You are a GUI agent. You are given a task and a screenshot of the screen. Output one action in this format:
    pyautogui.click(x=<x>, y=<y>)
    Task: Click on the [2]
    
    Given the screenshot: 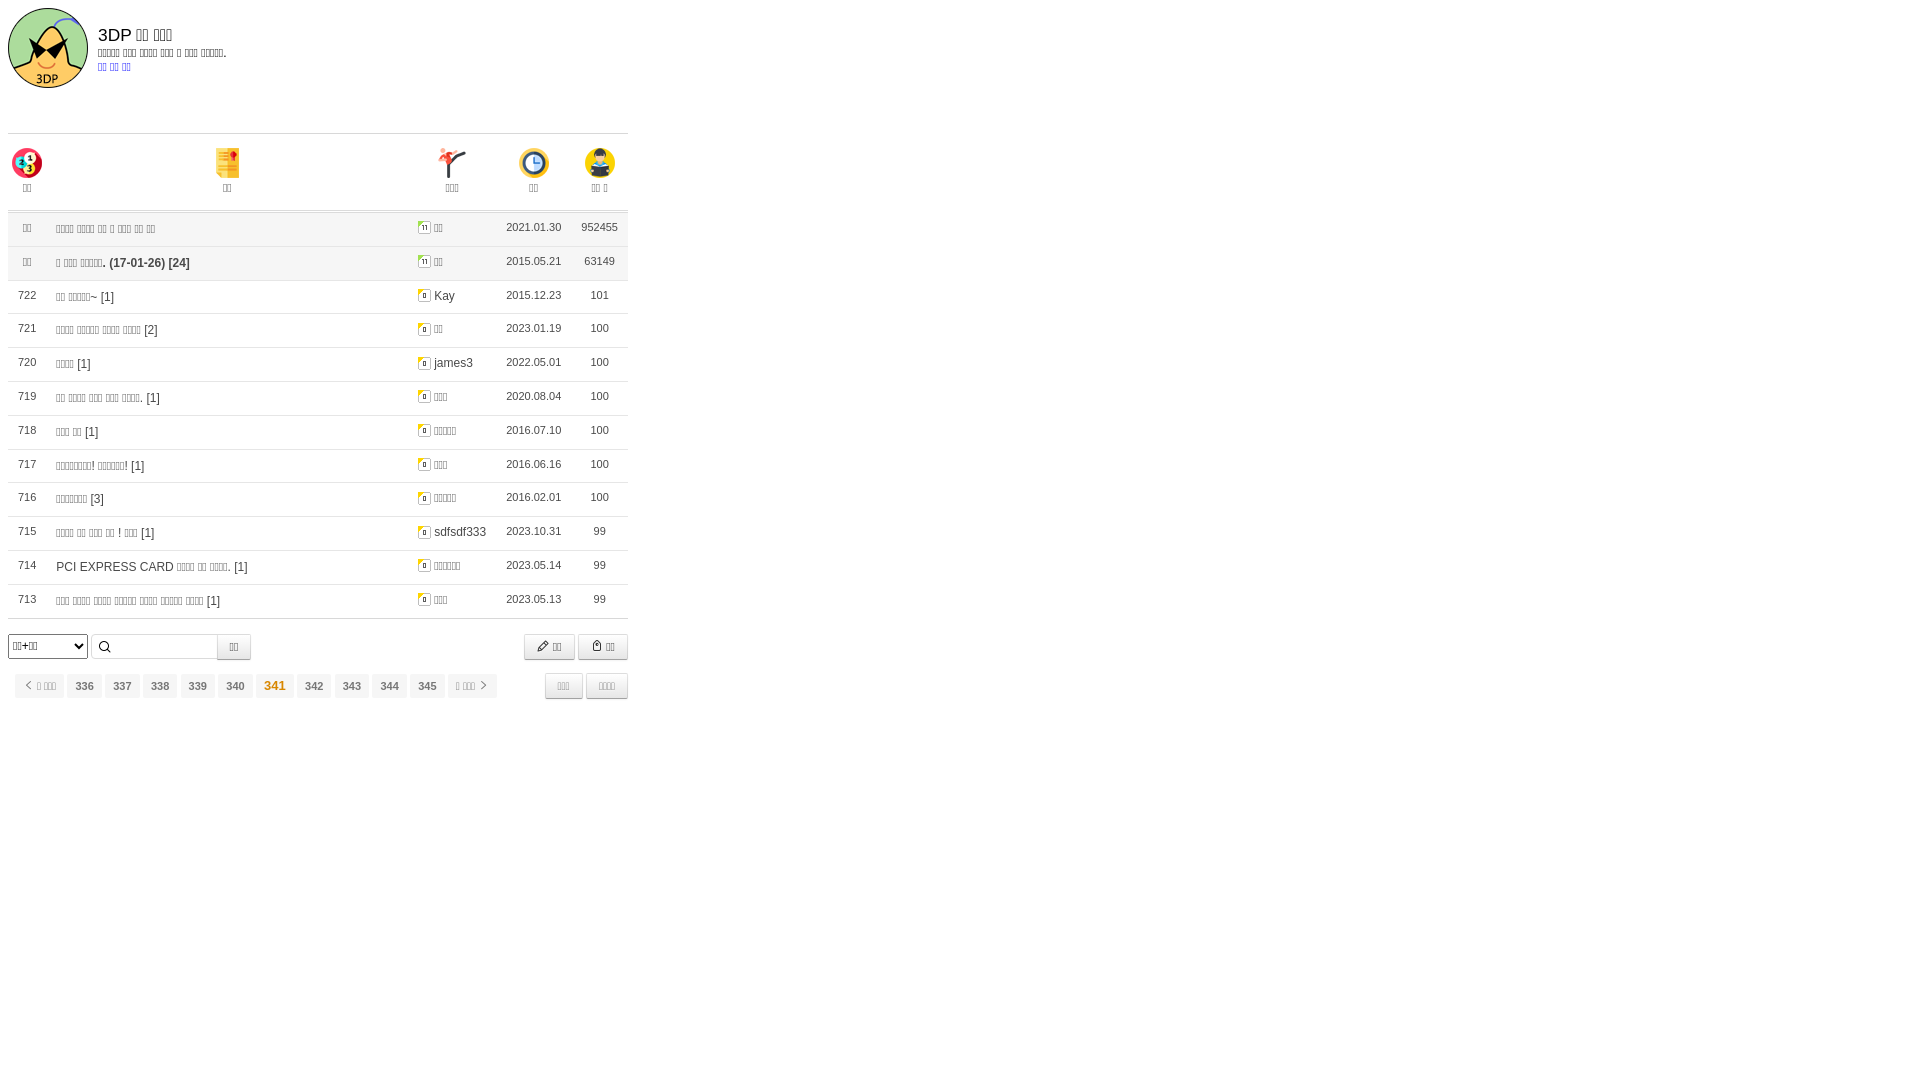 What is the action you would take?
    pyautogui.click(x=150, y=330)
    